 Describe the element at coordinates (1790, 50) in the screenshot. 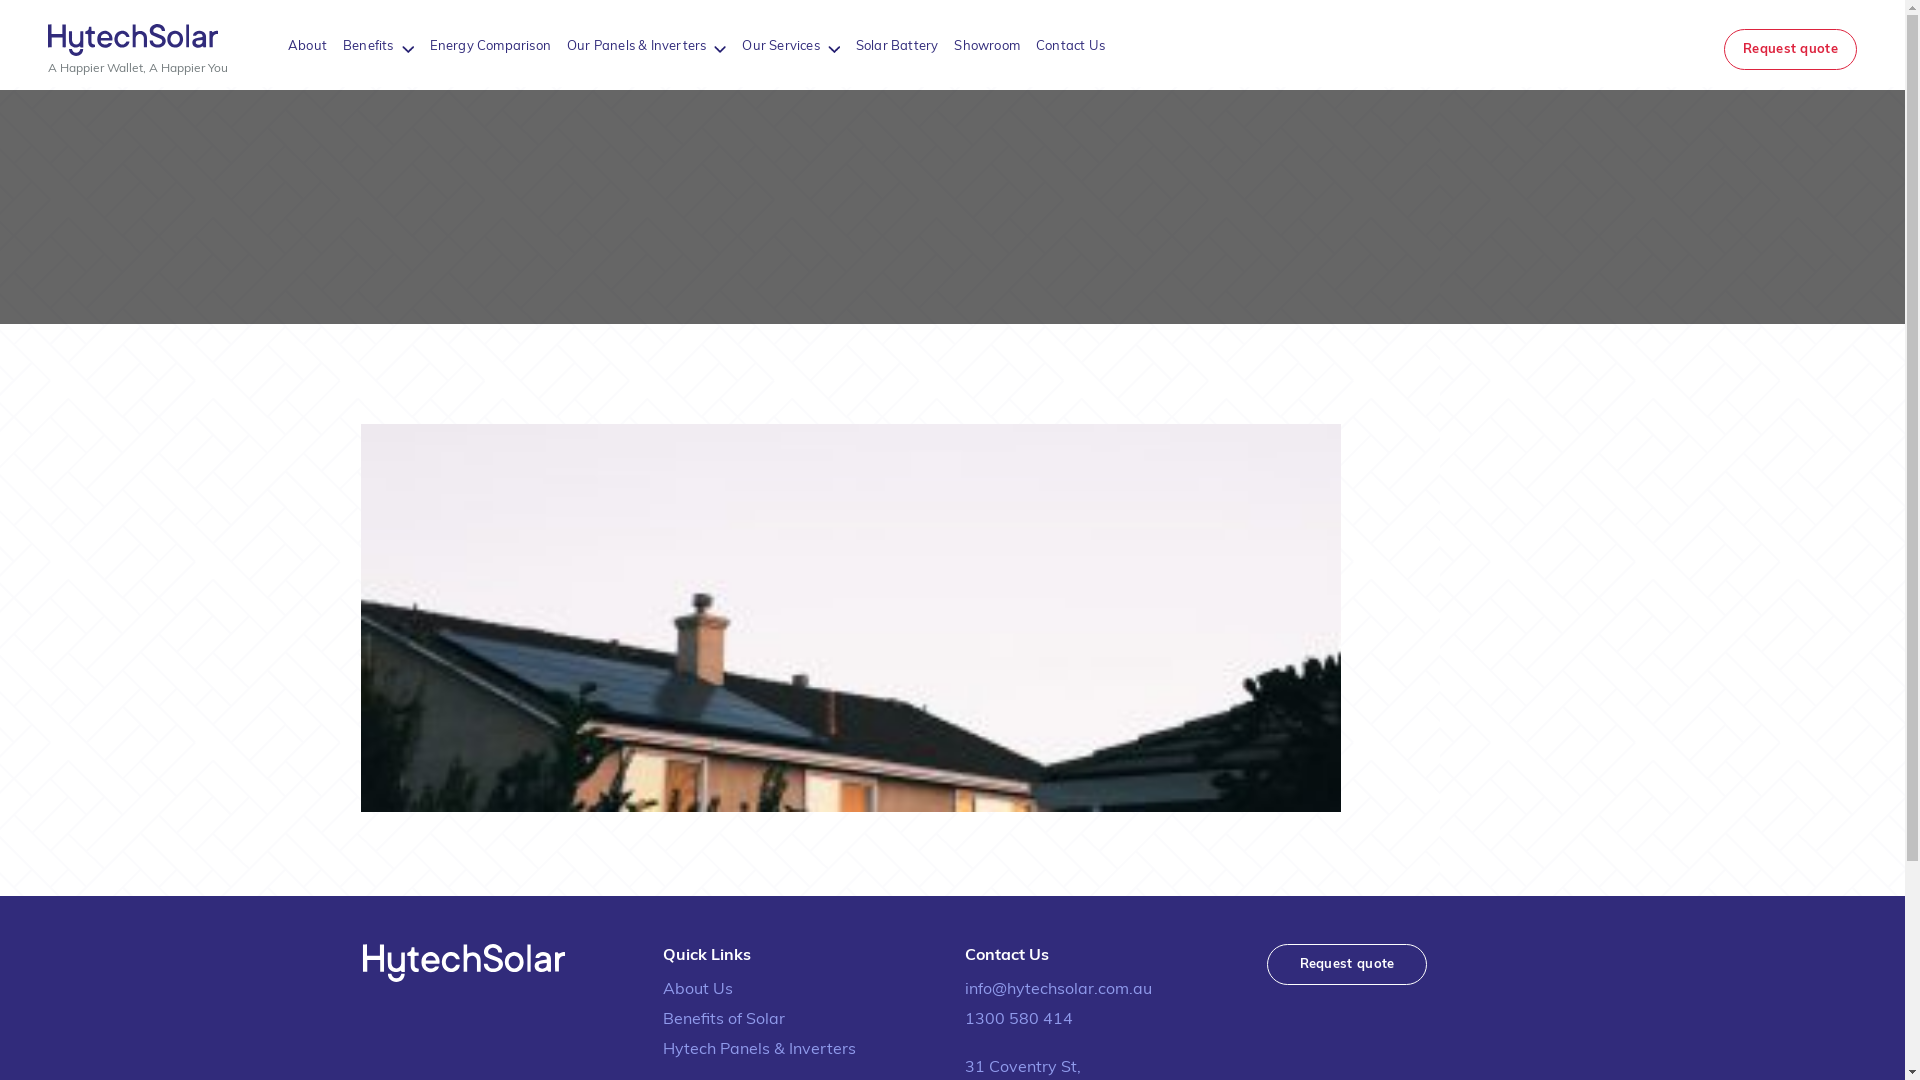

I see `Request quote` at that location.